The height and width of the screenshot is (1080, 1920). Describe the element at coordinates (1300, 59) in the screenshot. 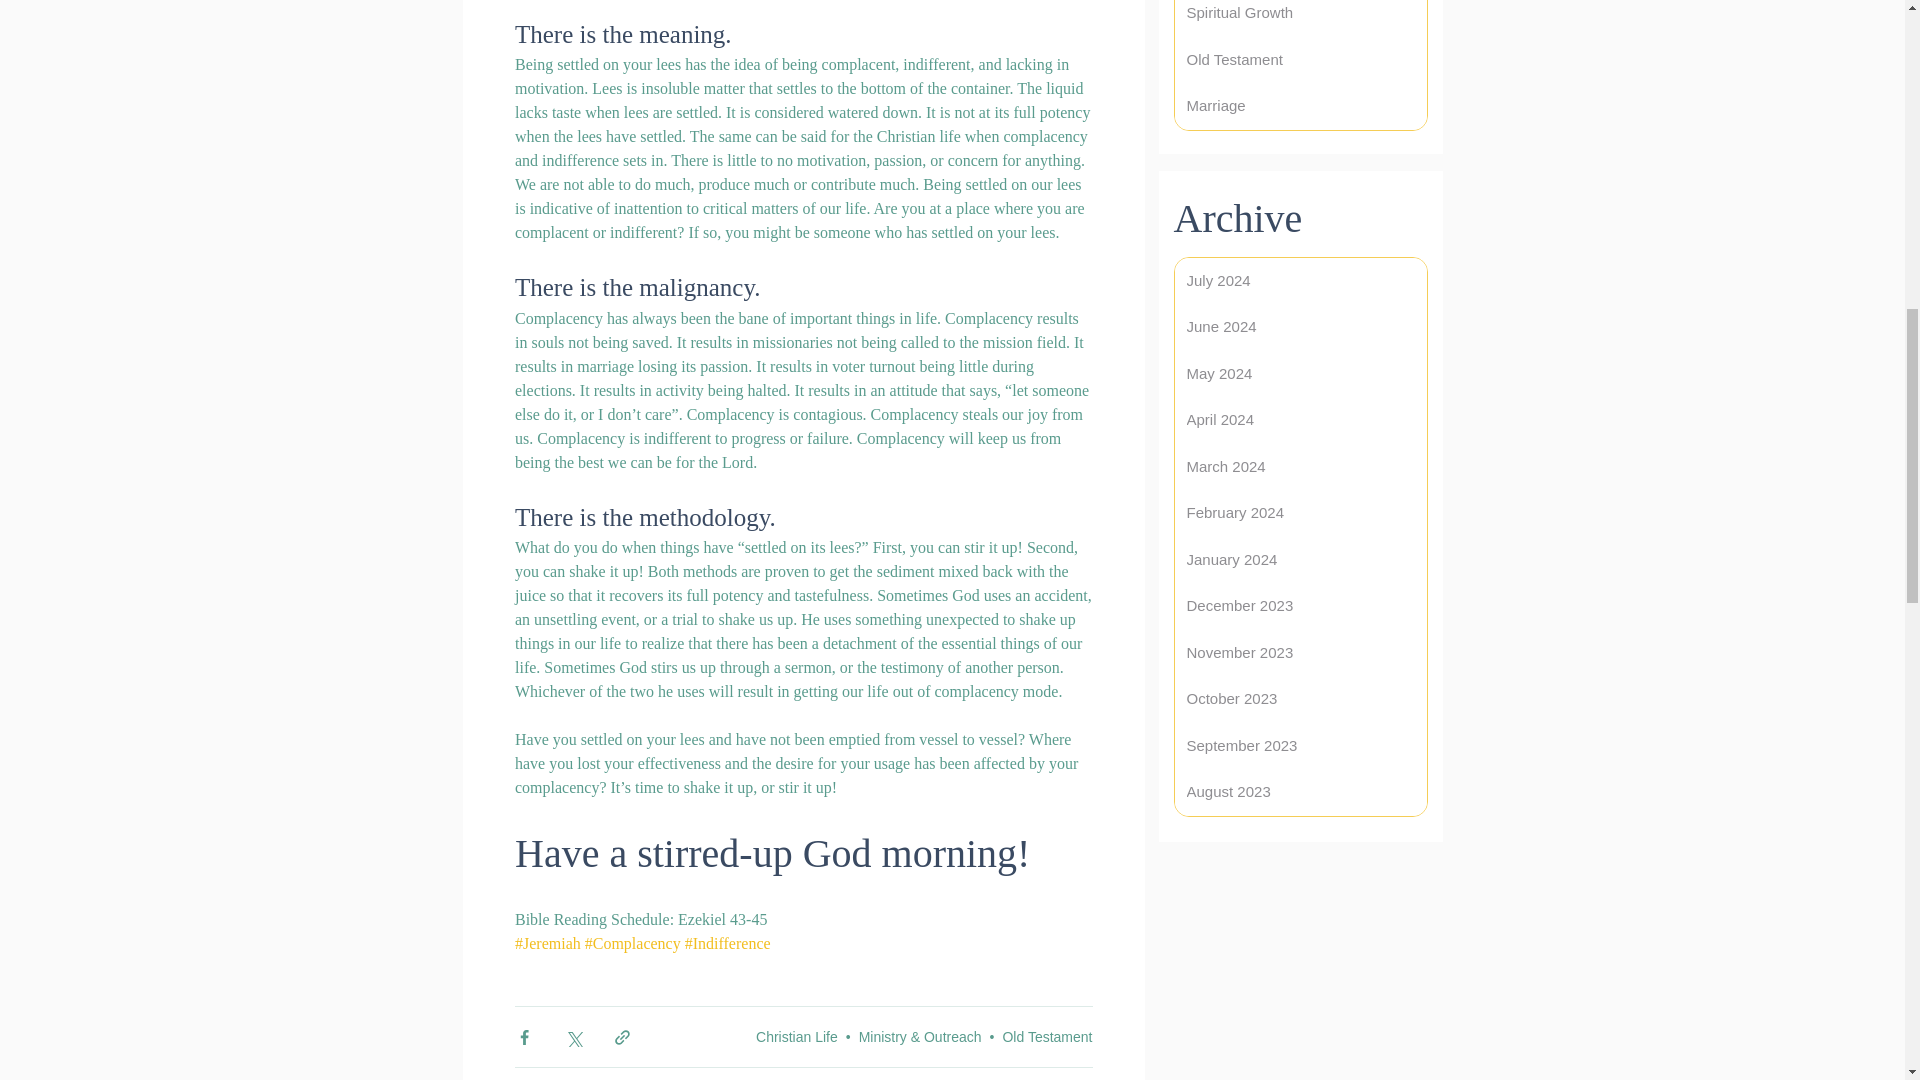

I see `Old Testament` at that location.